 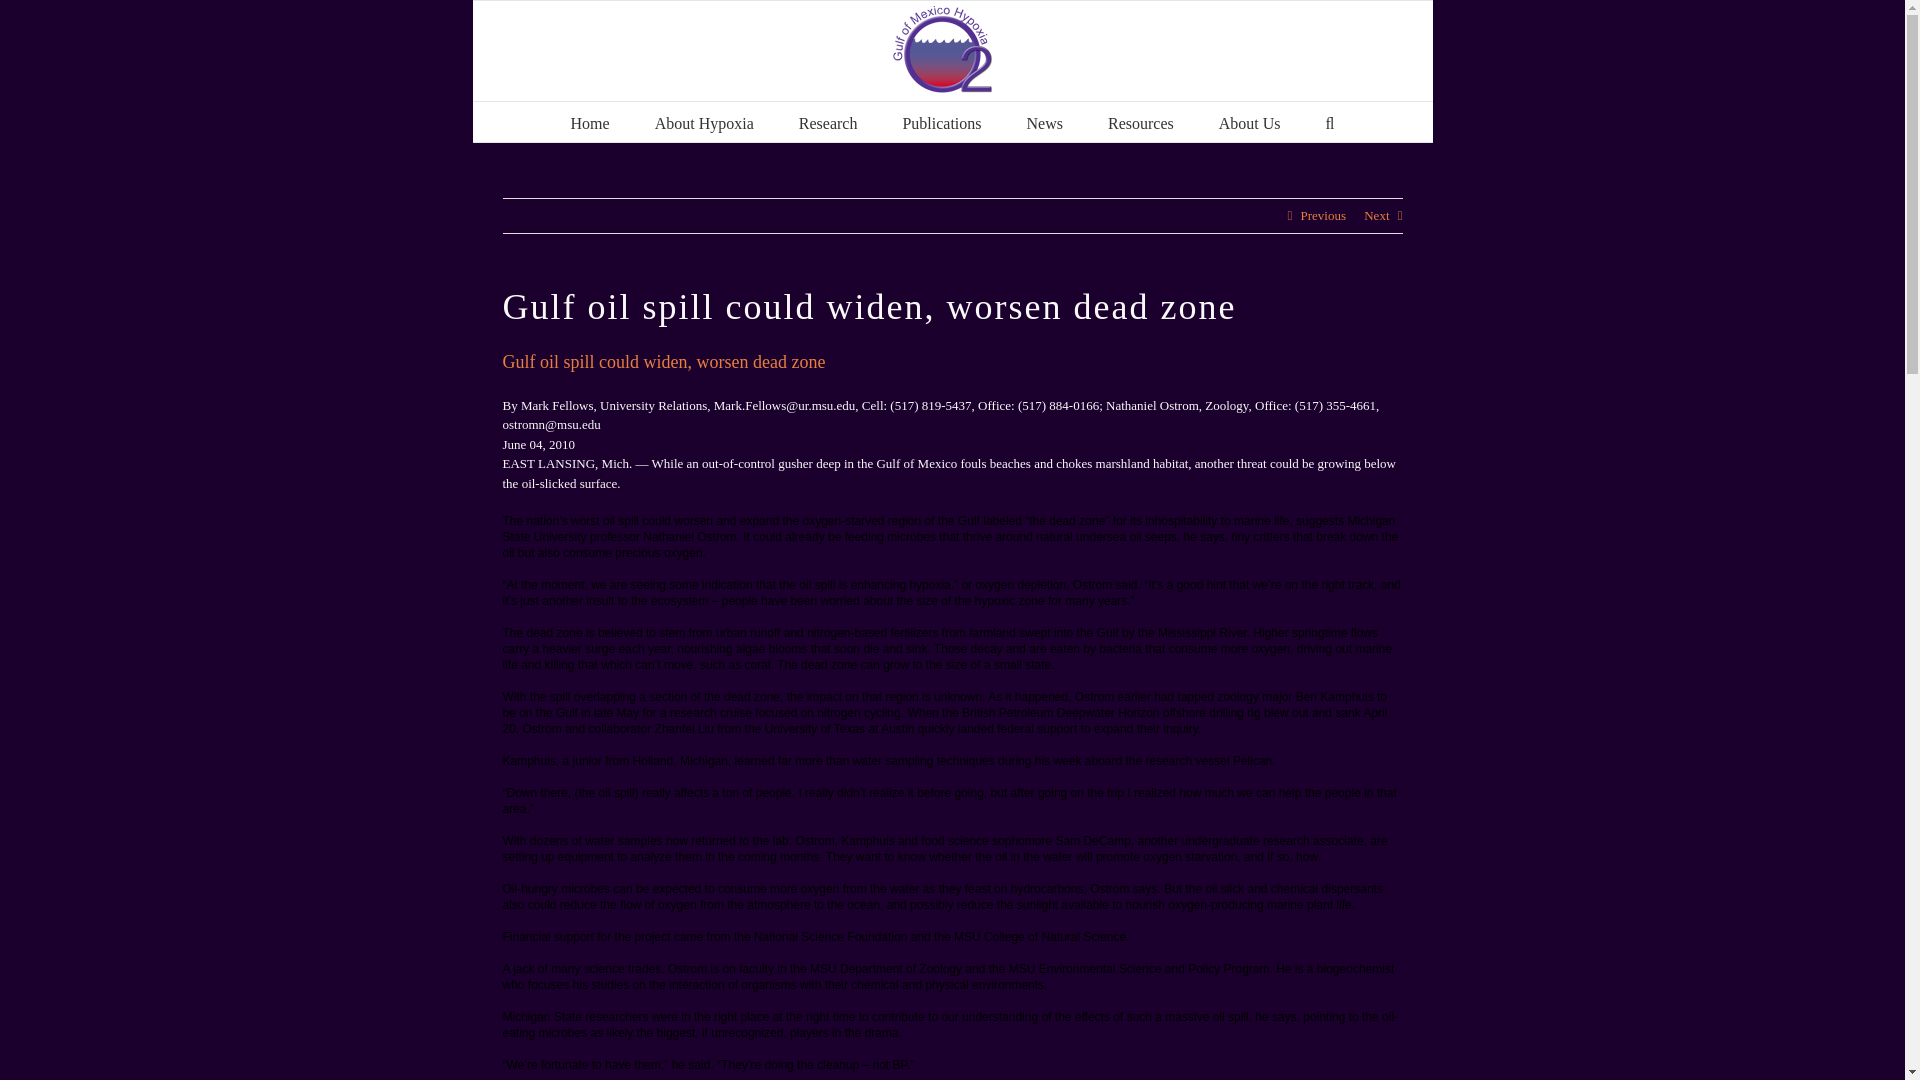 What do you see at coordinates (590, 121) in the screenshot?
I see `Home` at bounding box center [590, 121].